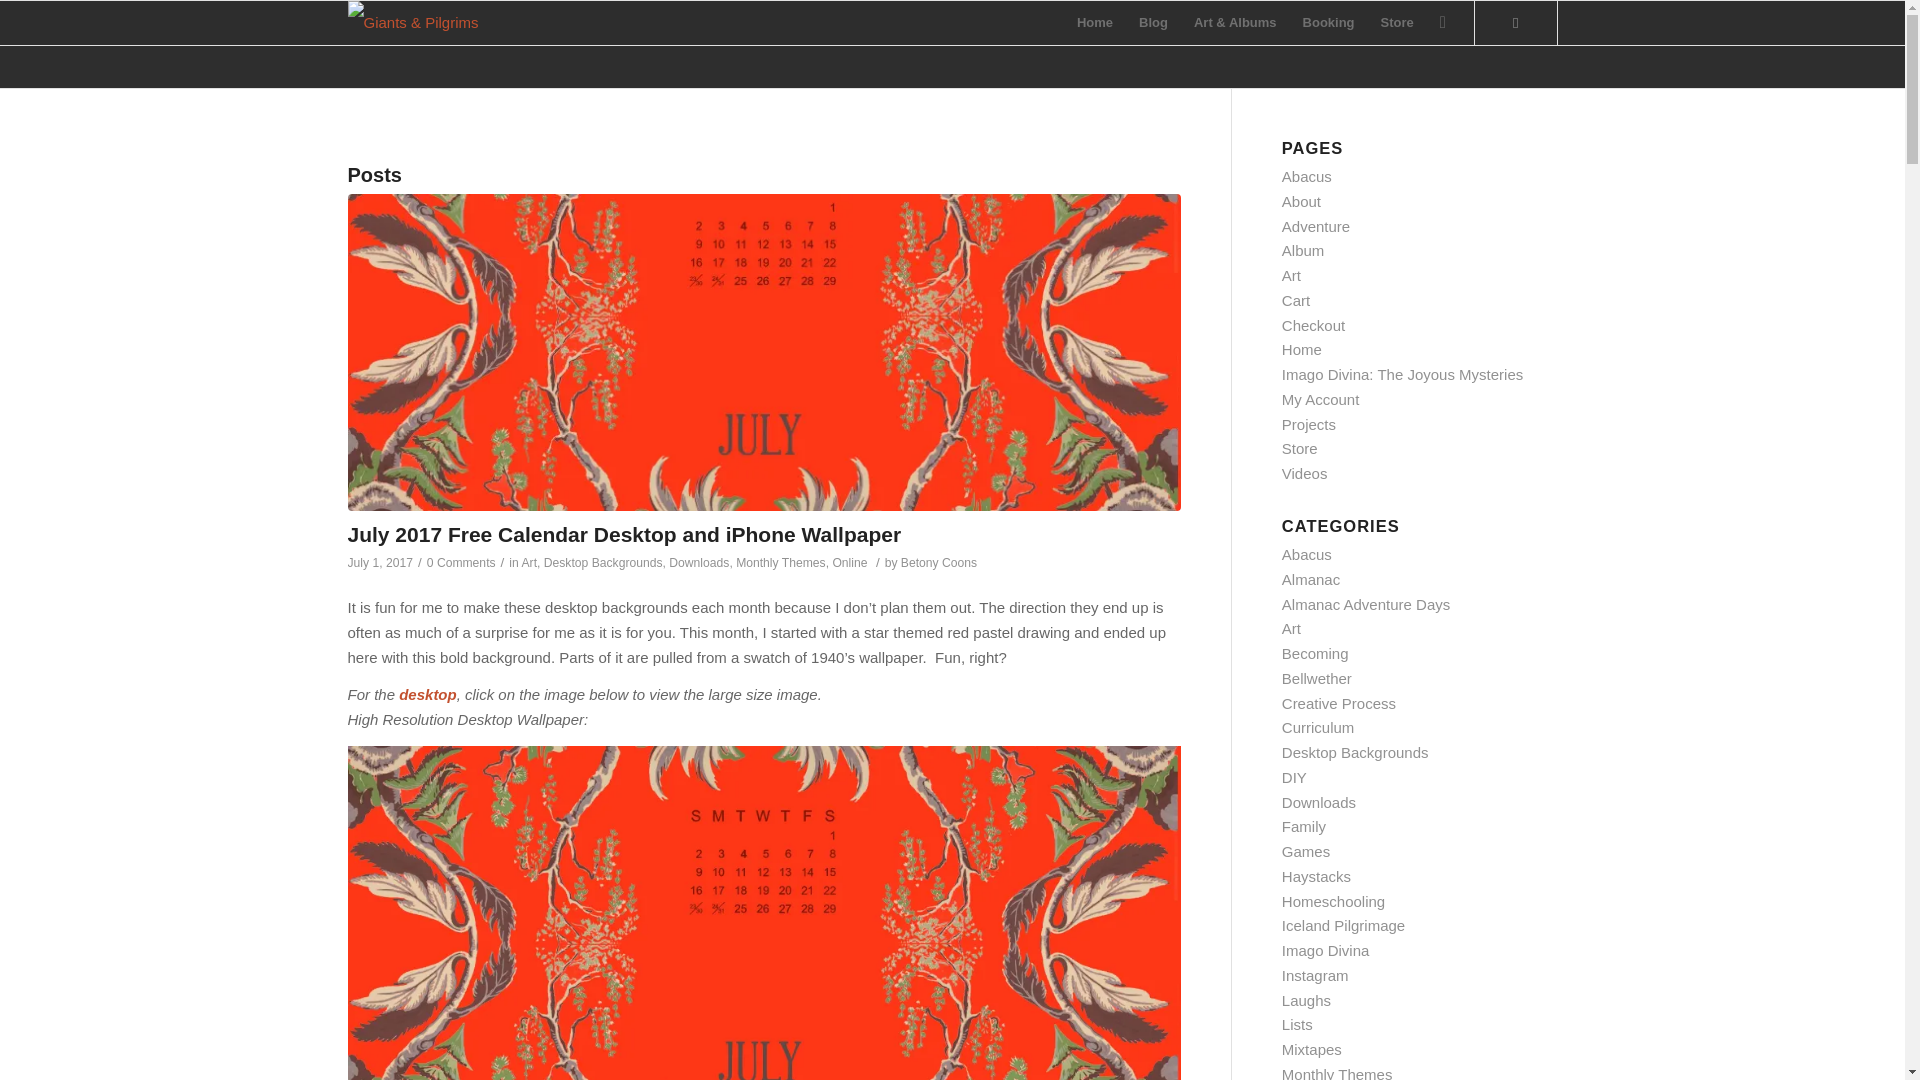 Image resolution: width=1920 pixels, height=1080 pixels. I want to click on Album, so click(1303, 250).